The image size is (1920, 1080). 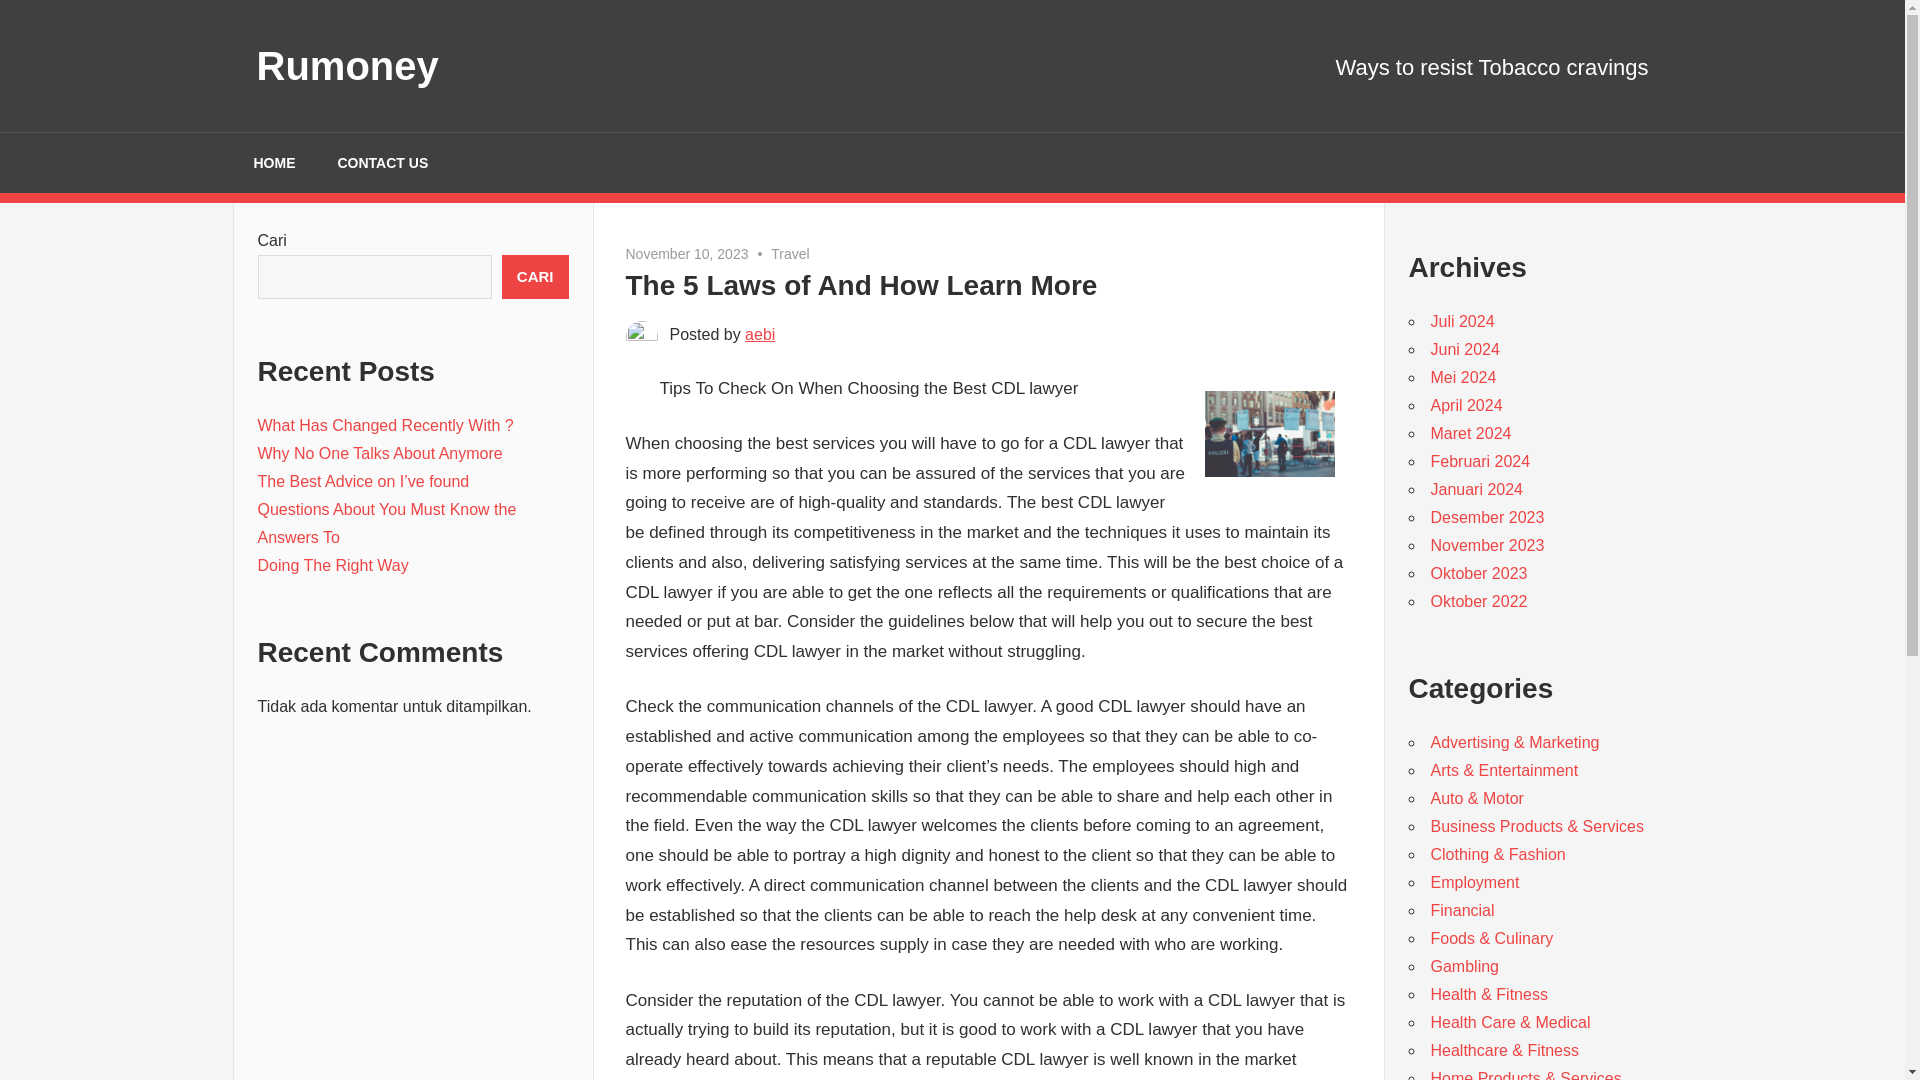 I want to click on Desember 2023, so click(x=1486, y=516).